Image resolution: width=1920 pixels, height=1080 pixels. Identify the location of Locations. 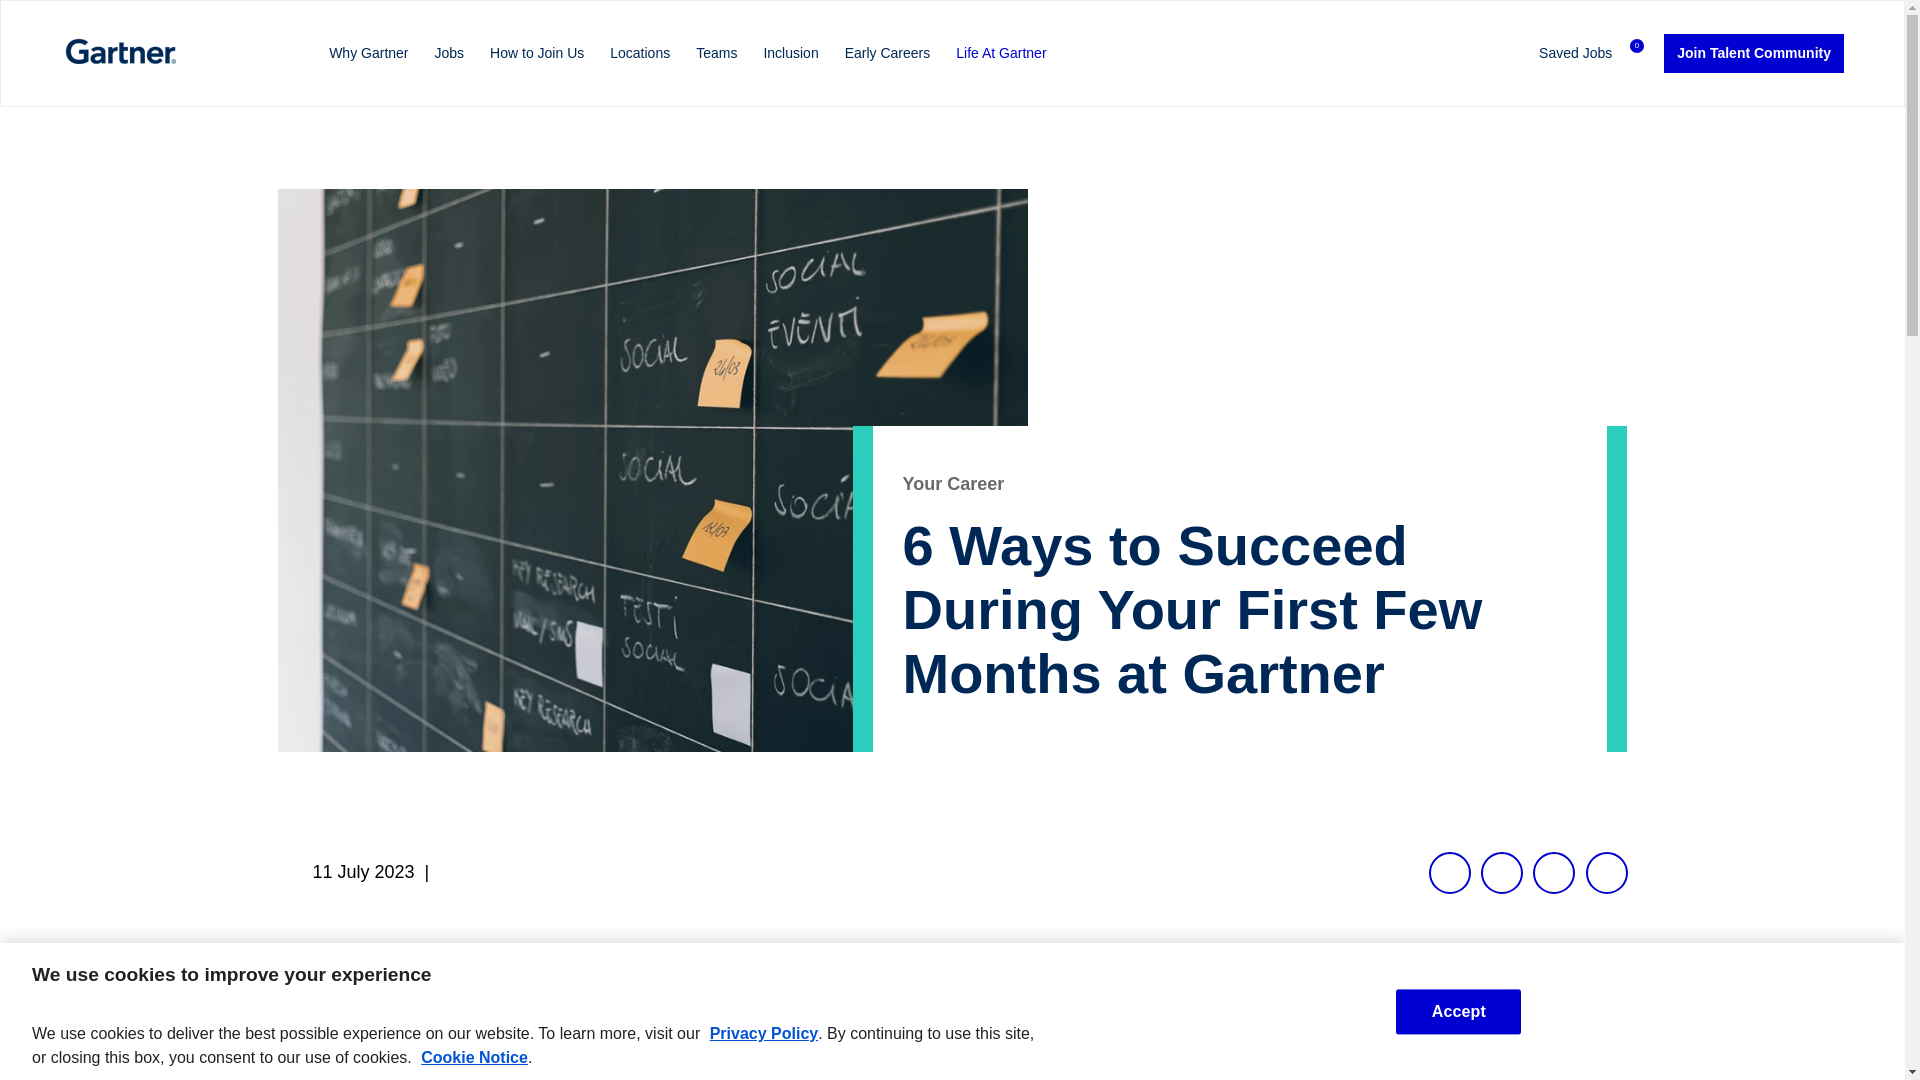
(640, 53).